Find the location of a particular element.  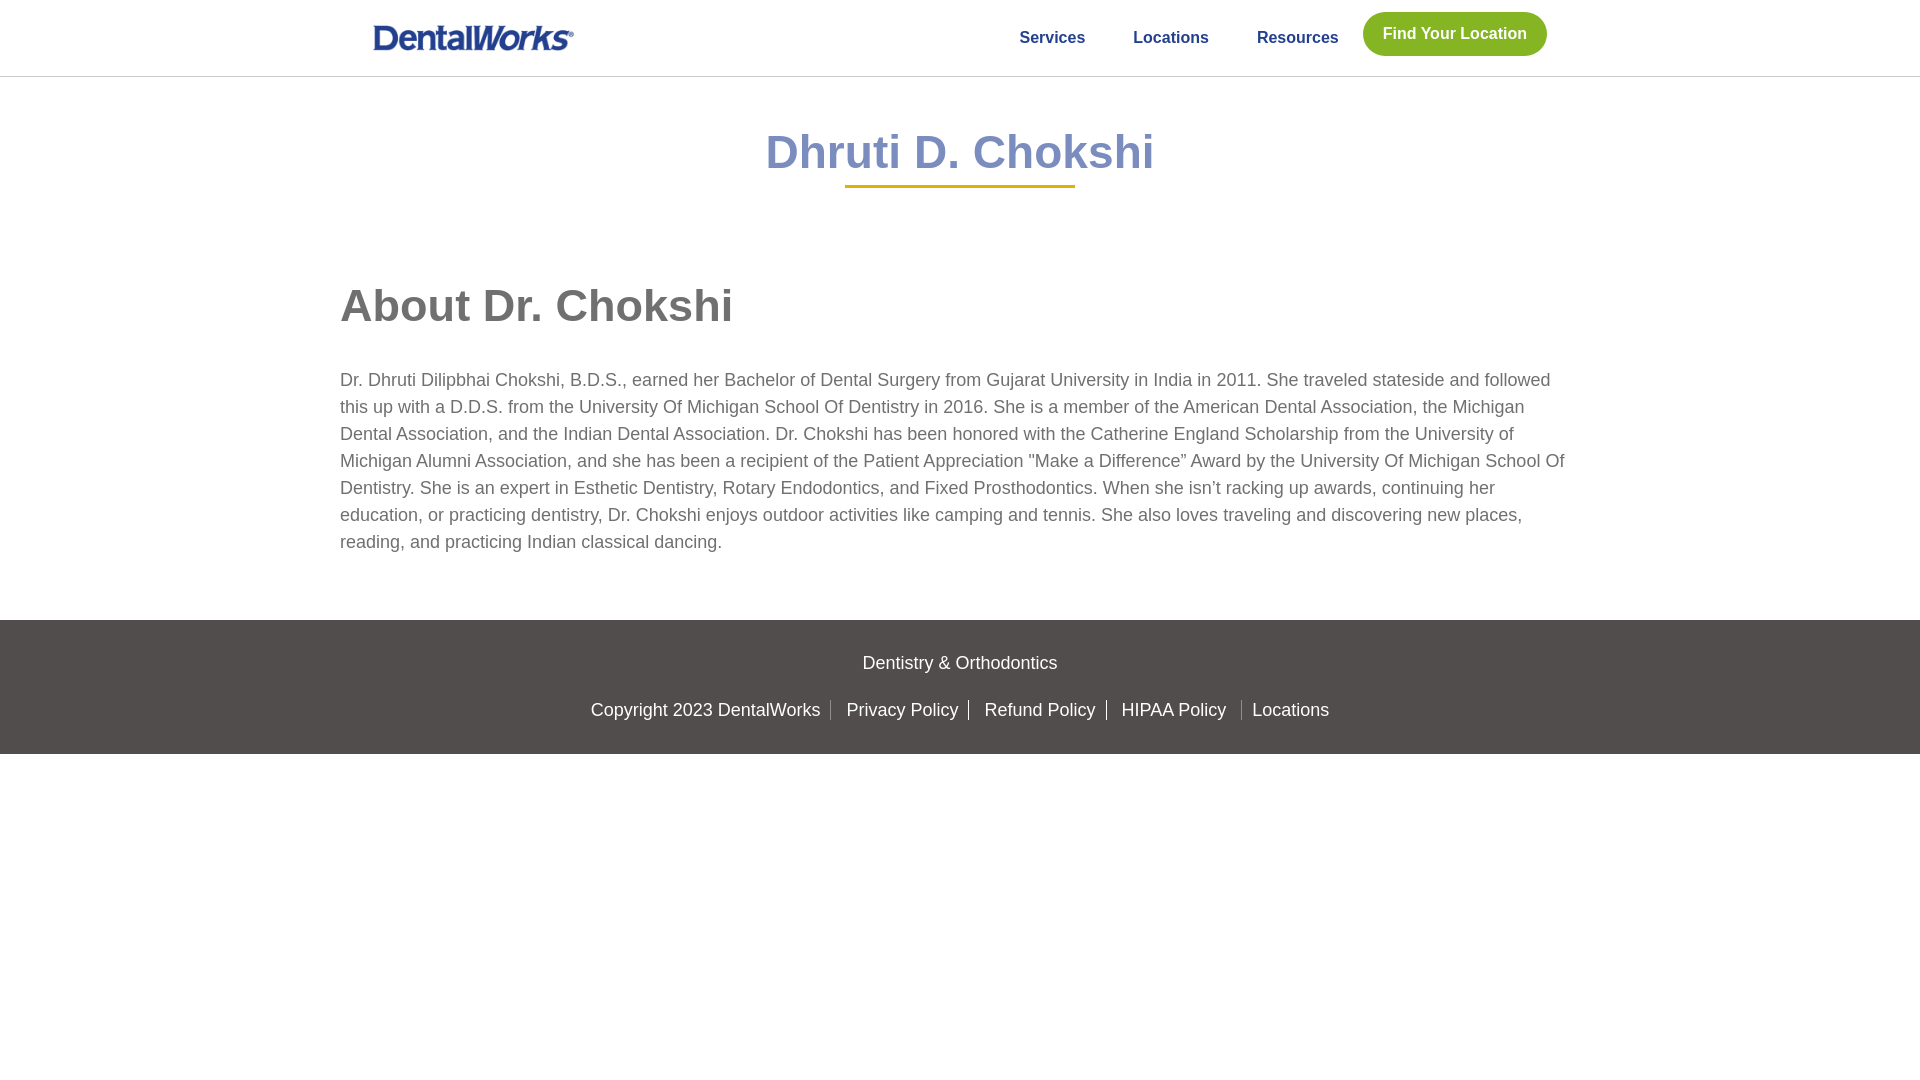

Services is located at coordinates (1052, 36).